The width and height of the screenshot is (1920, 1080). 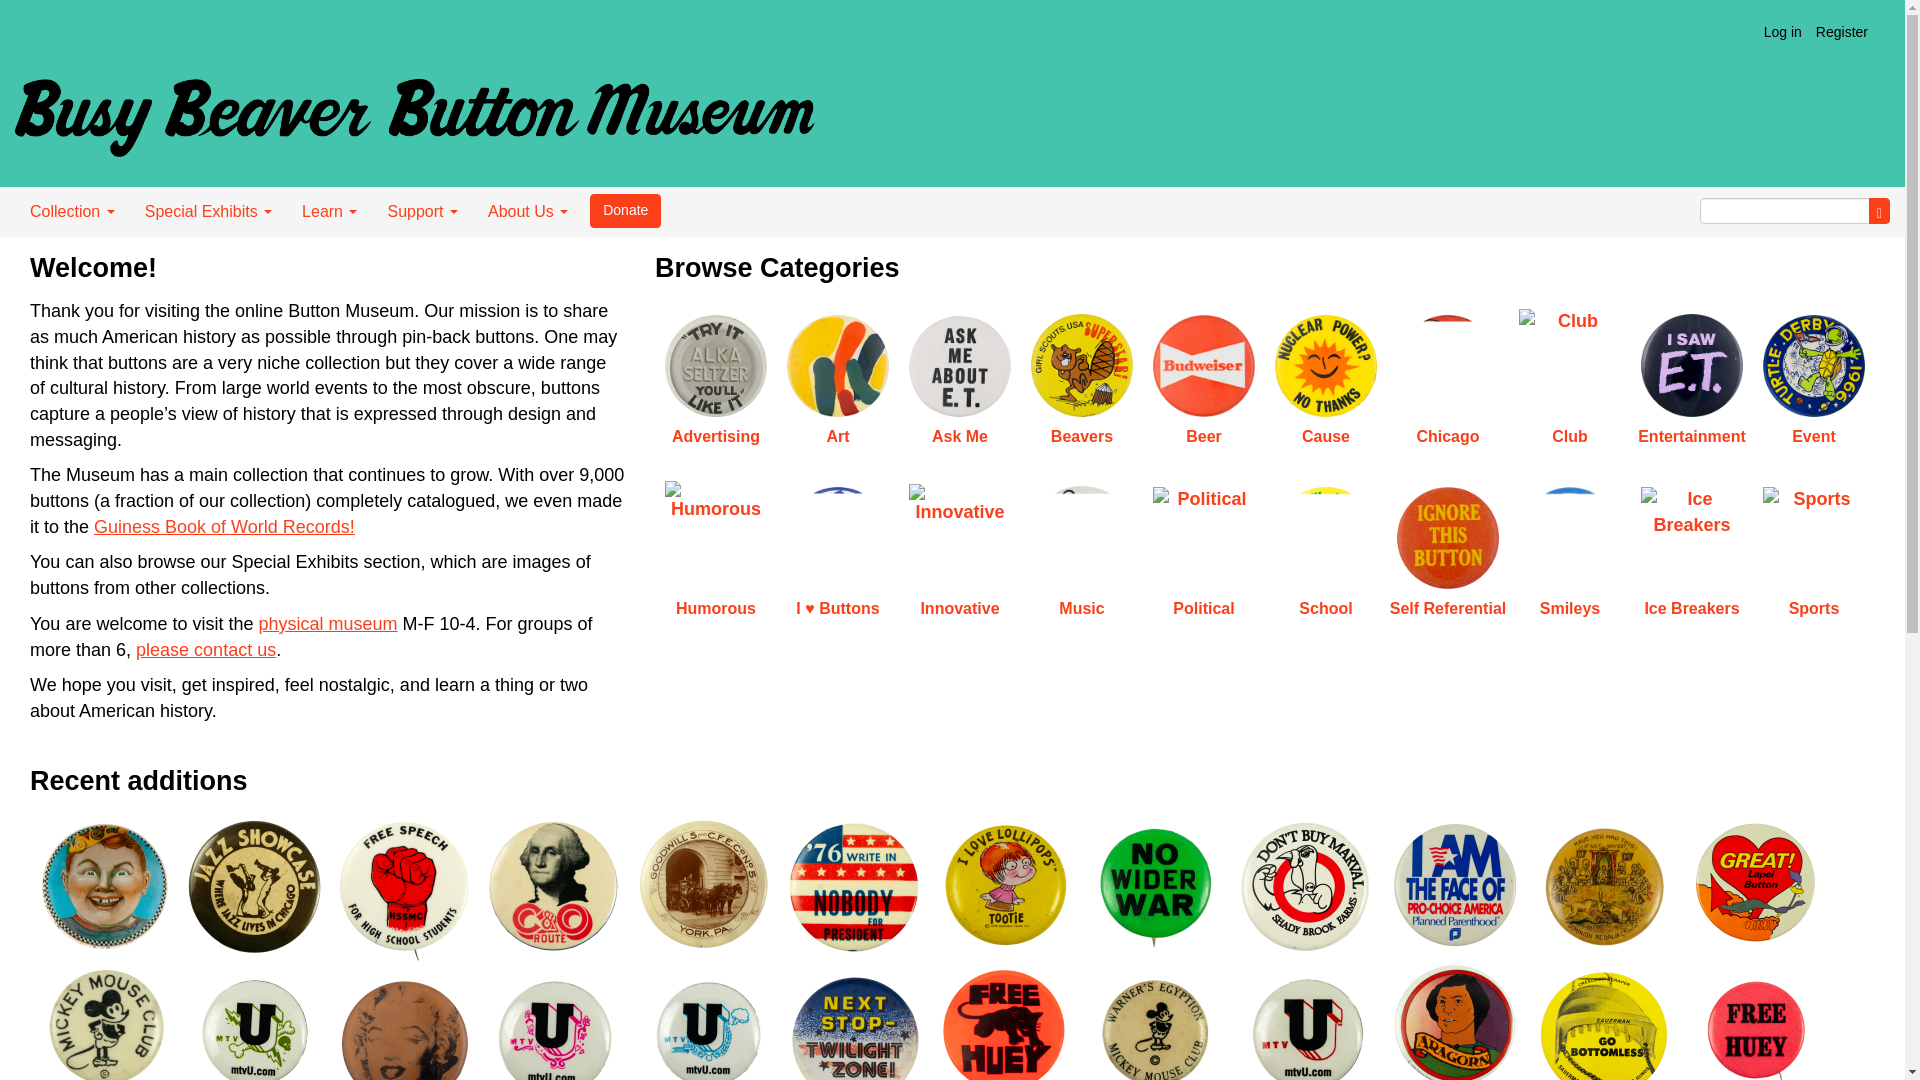 I want to click on Log in, so click(x=1782, y=32).